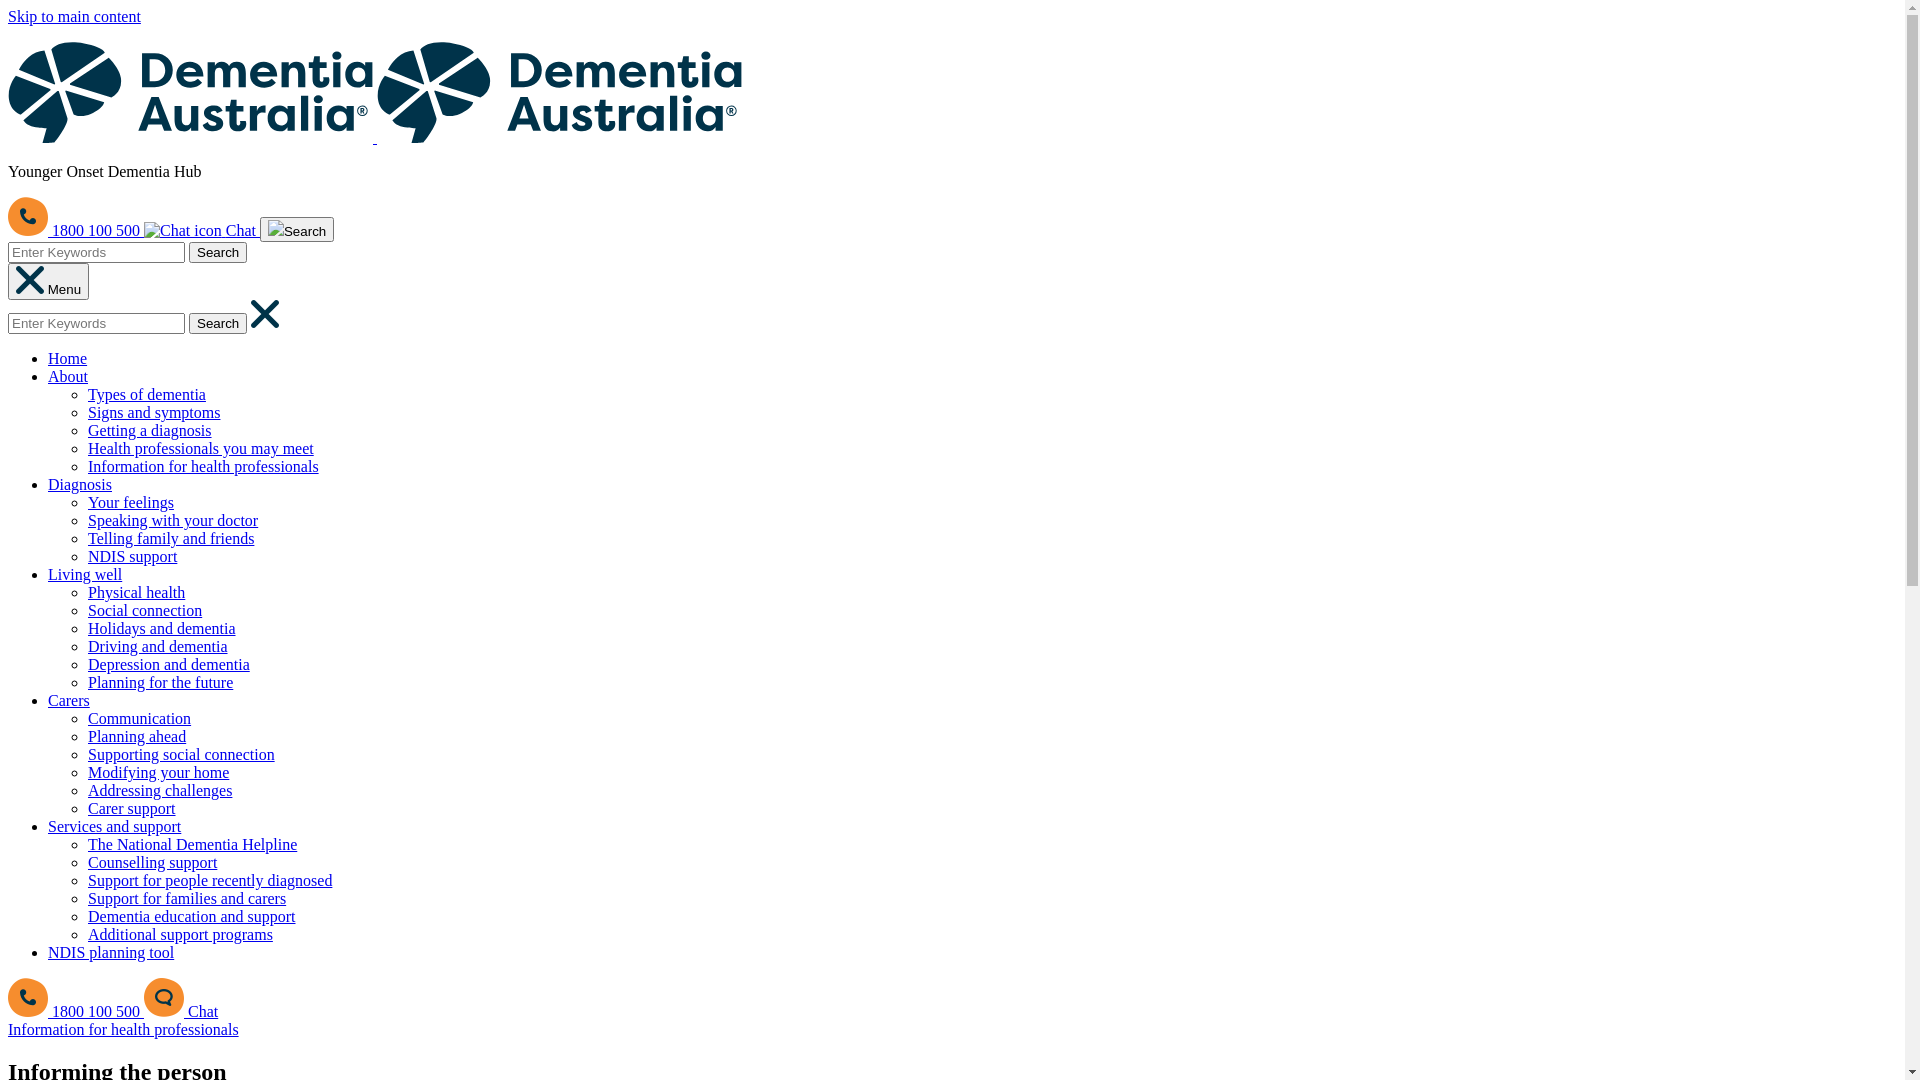 Image resolution: width=1920 pixels, height=1080 pixels. What do you see at coordinates (210, 880) in the screenshot?
I see `Support for people recently diagnosed` at bounding box center [210, 880].